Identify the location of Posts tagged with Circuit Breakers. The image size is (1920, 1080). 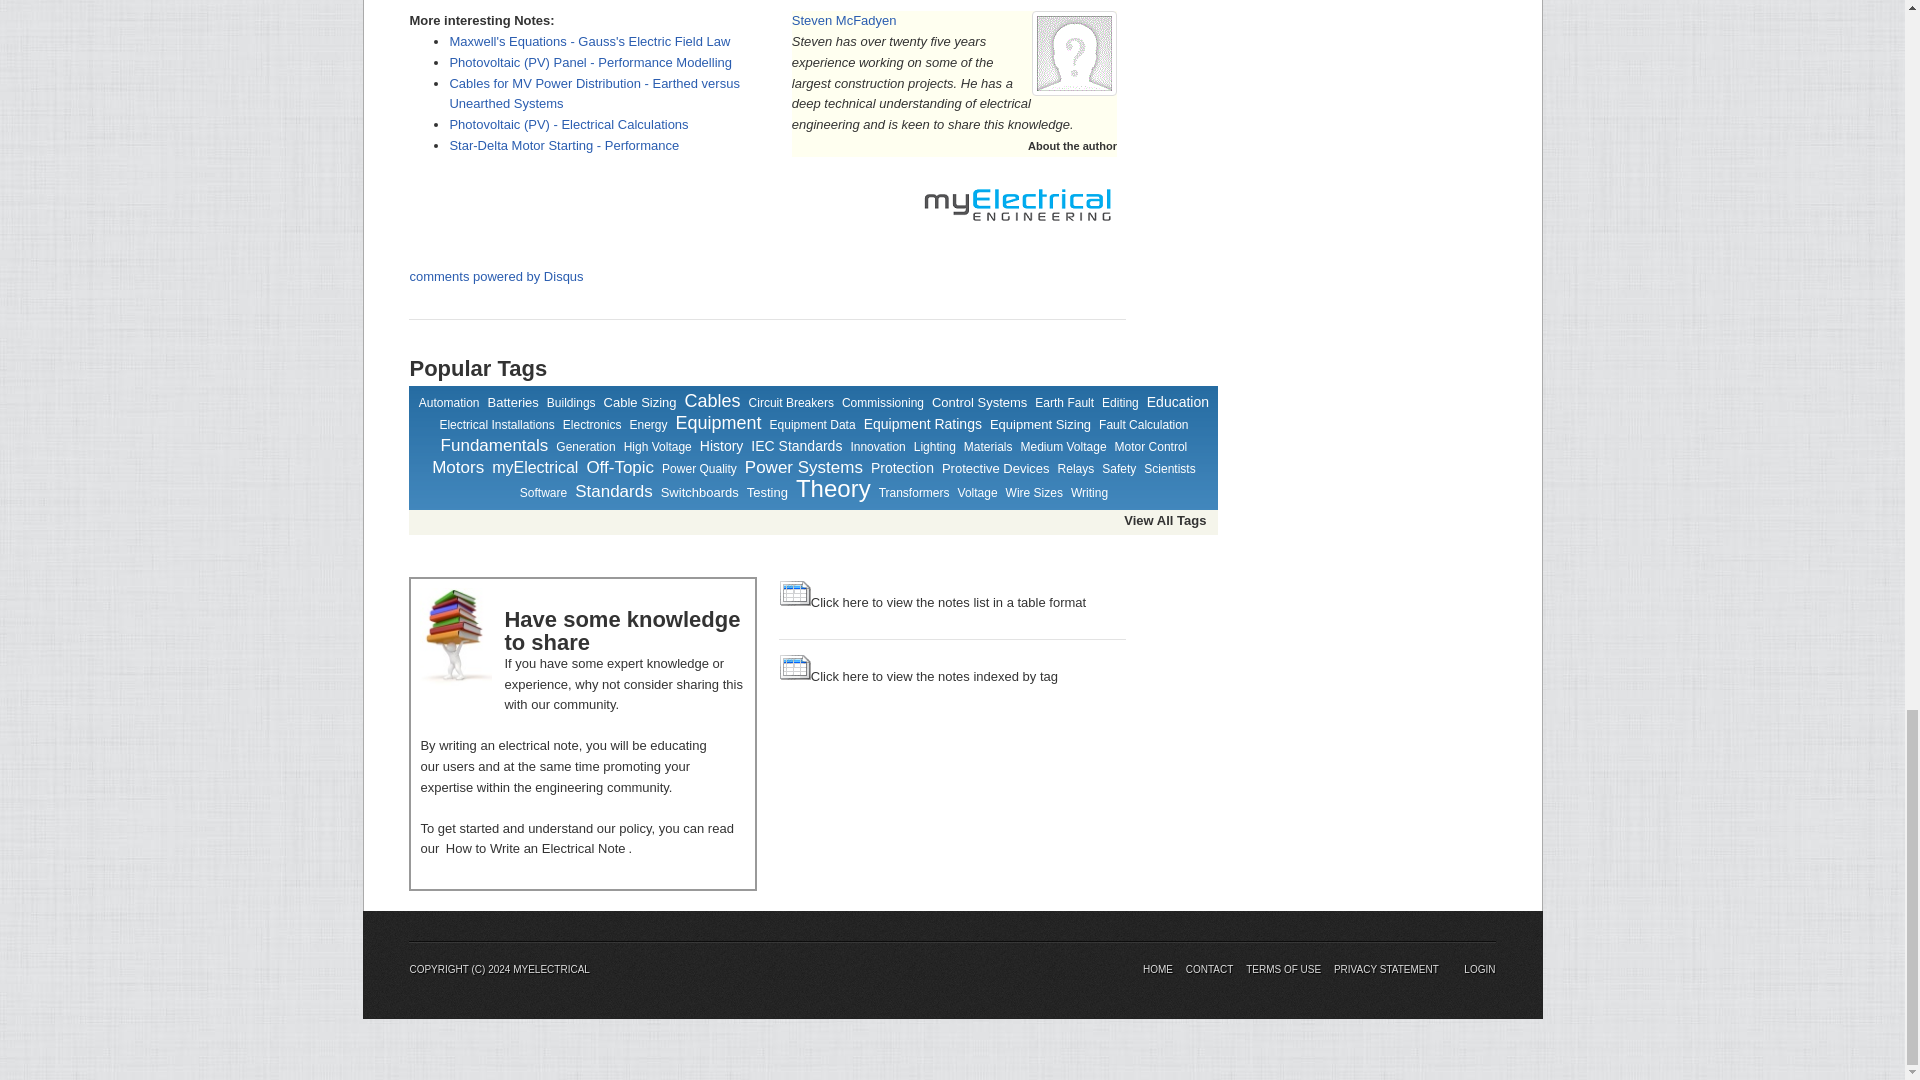
(790, 404).